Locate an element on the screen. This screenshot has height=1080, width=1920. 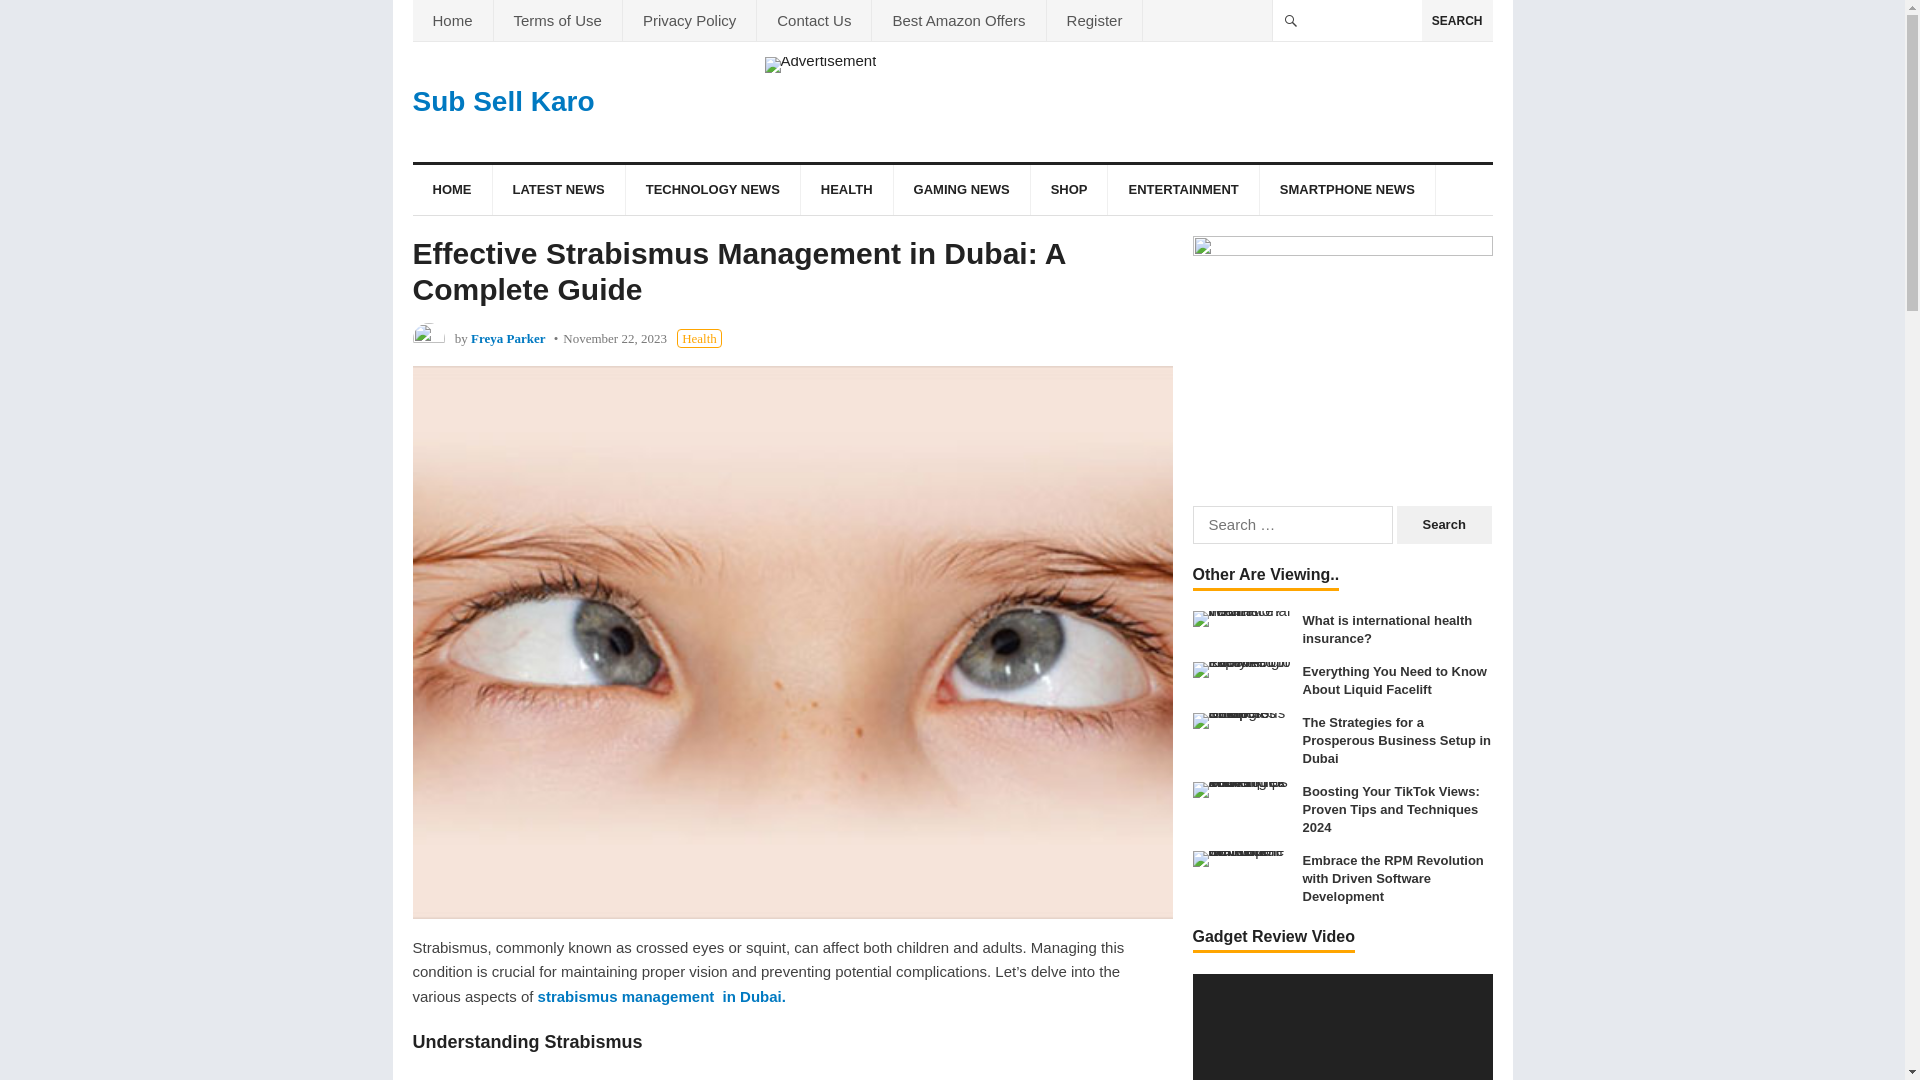
HEALTH is located at coordinates (846, 190).